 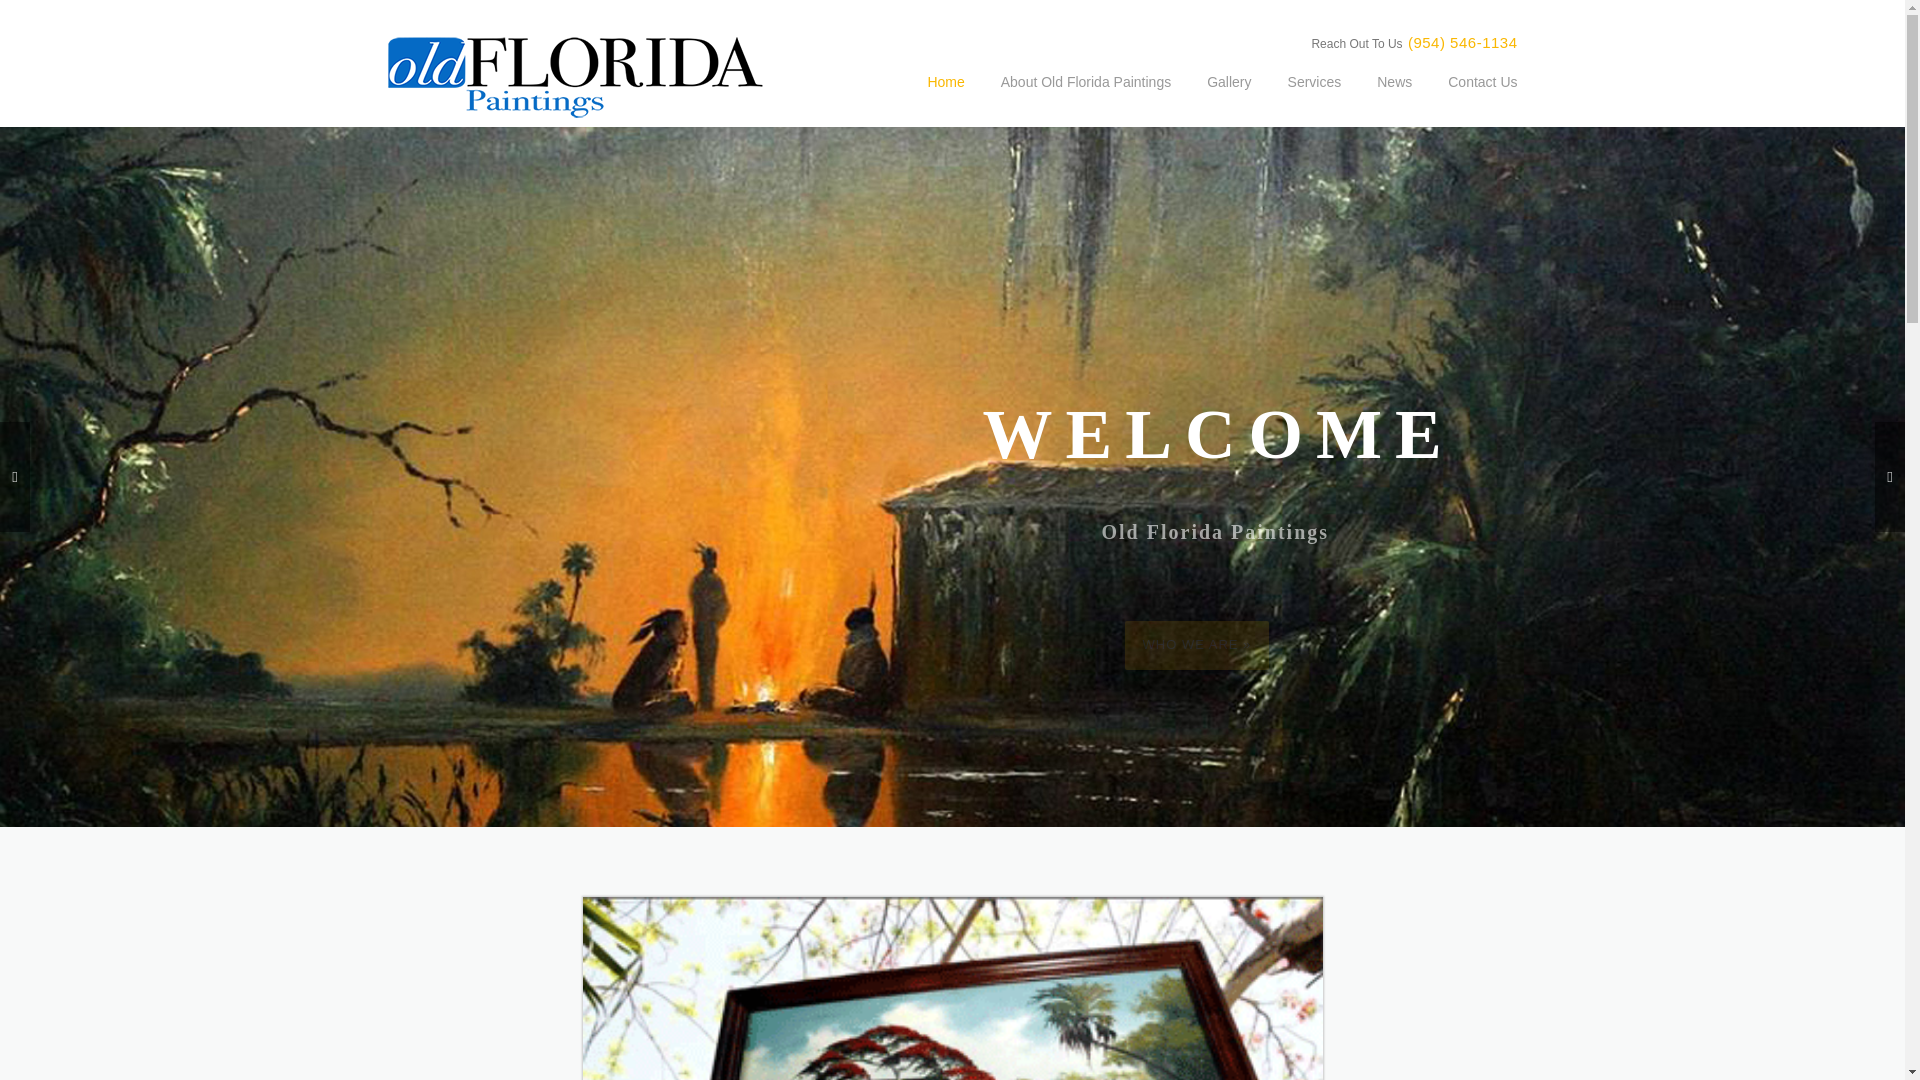 What do you see at coordinates (1394, 97) in the screenshot?
I see `News` at bounding box center [1394, 97].